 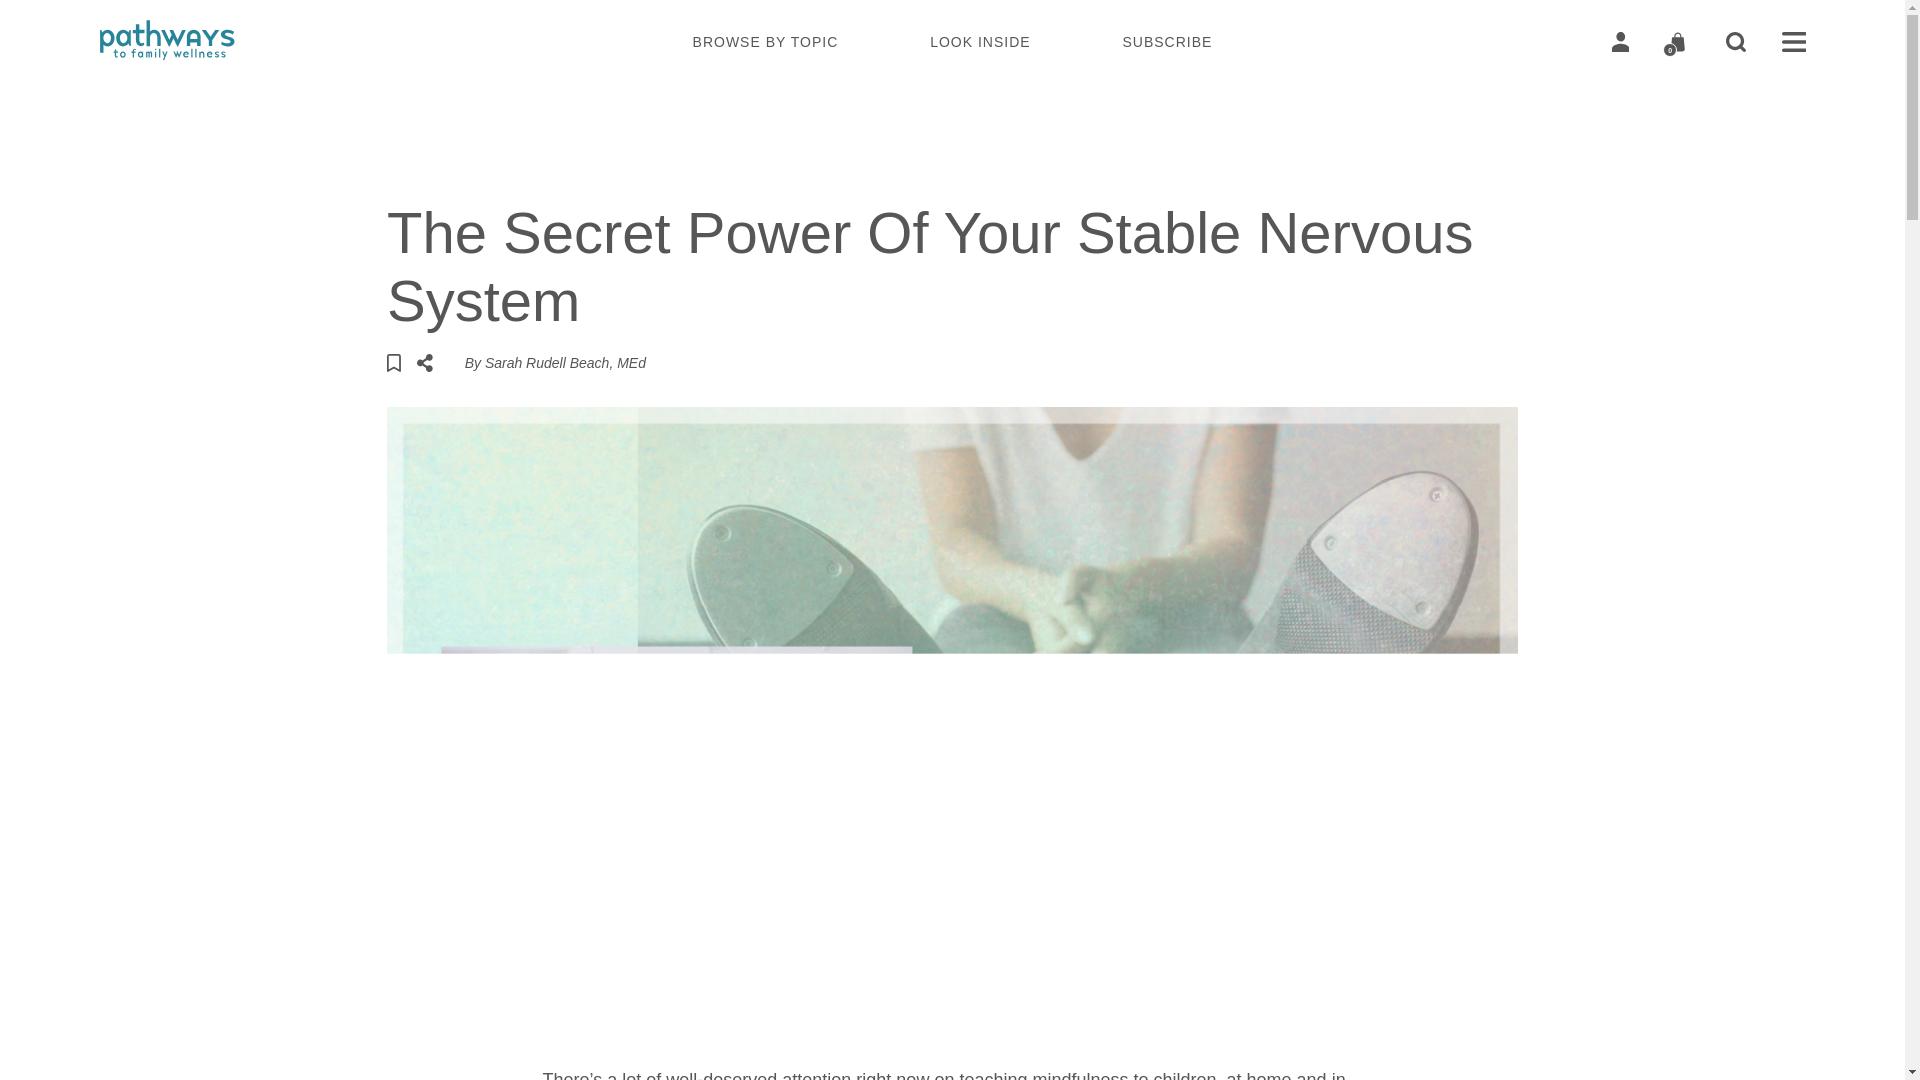 I want to click on BROWSE BY TOPIC, so click(x=766, y=41).